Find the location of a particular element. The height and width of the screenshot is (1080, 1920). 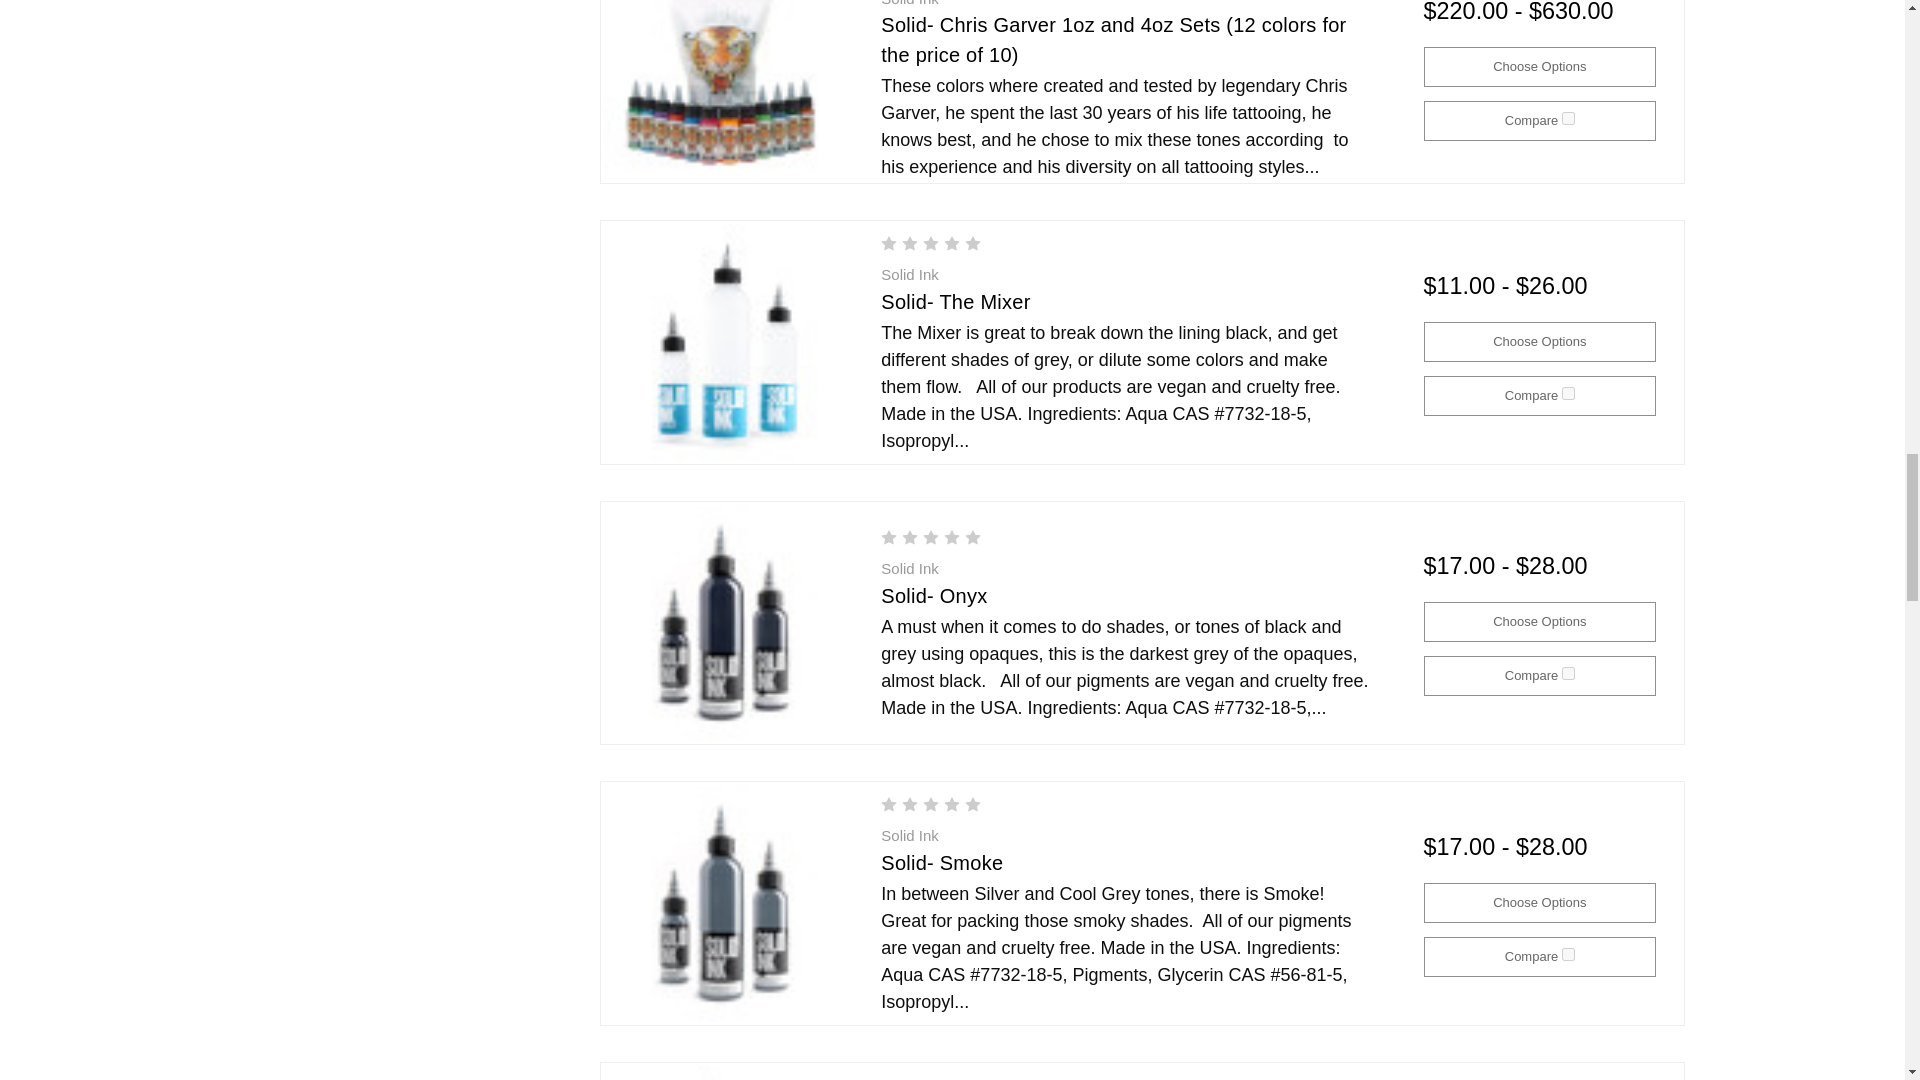

3289 is located at coordinates (1568, 118).